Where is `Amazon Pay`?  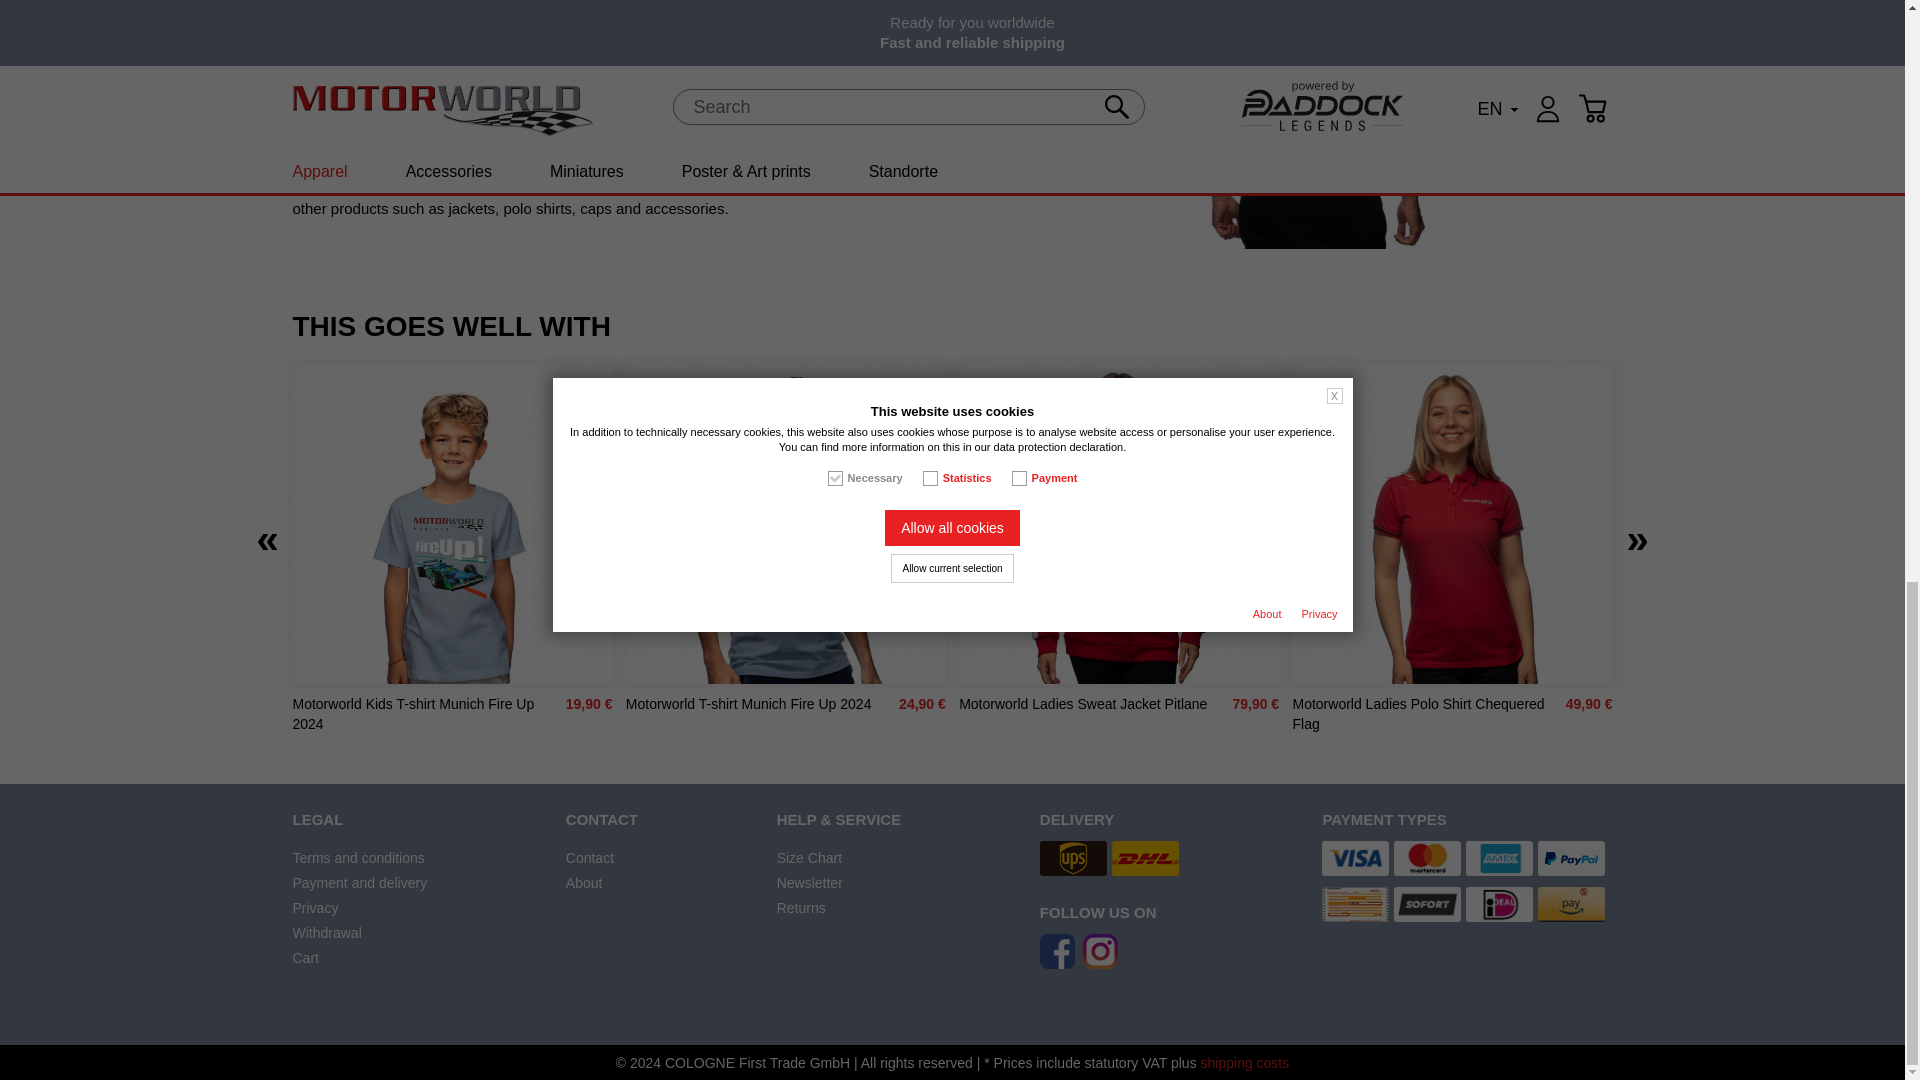
Amazon Pay is located at coordinates (1571, 904).